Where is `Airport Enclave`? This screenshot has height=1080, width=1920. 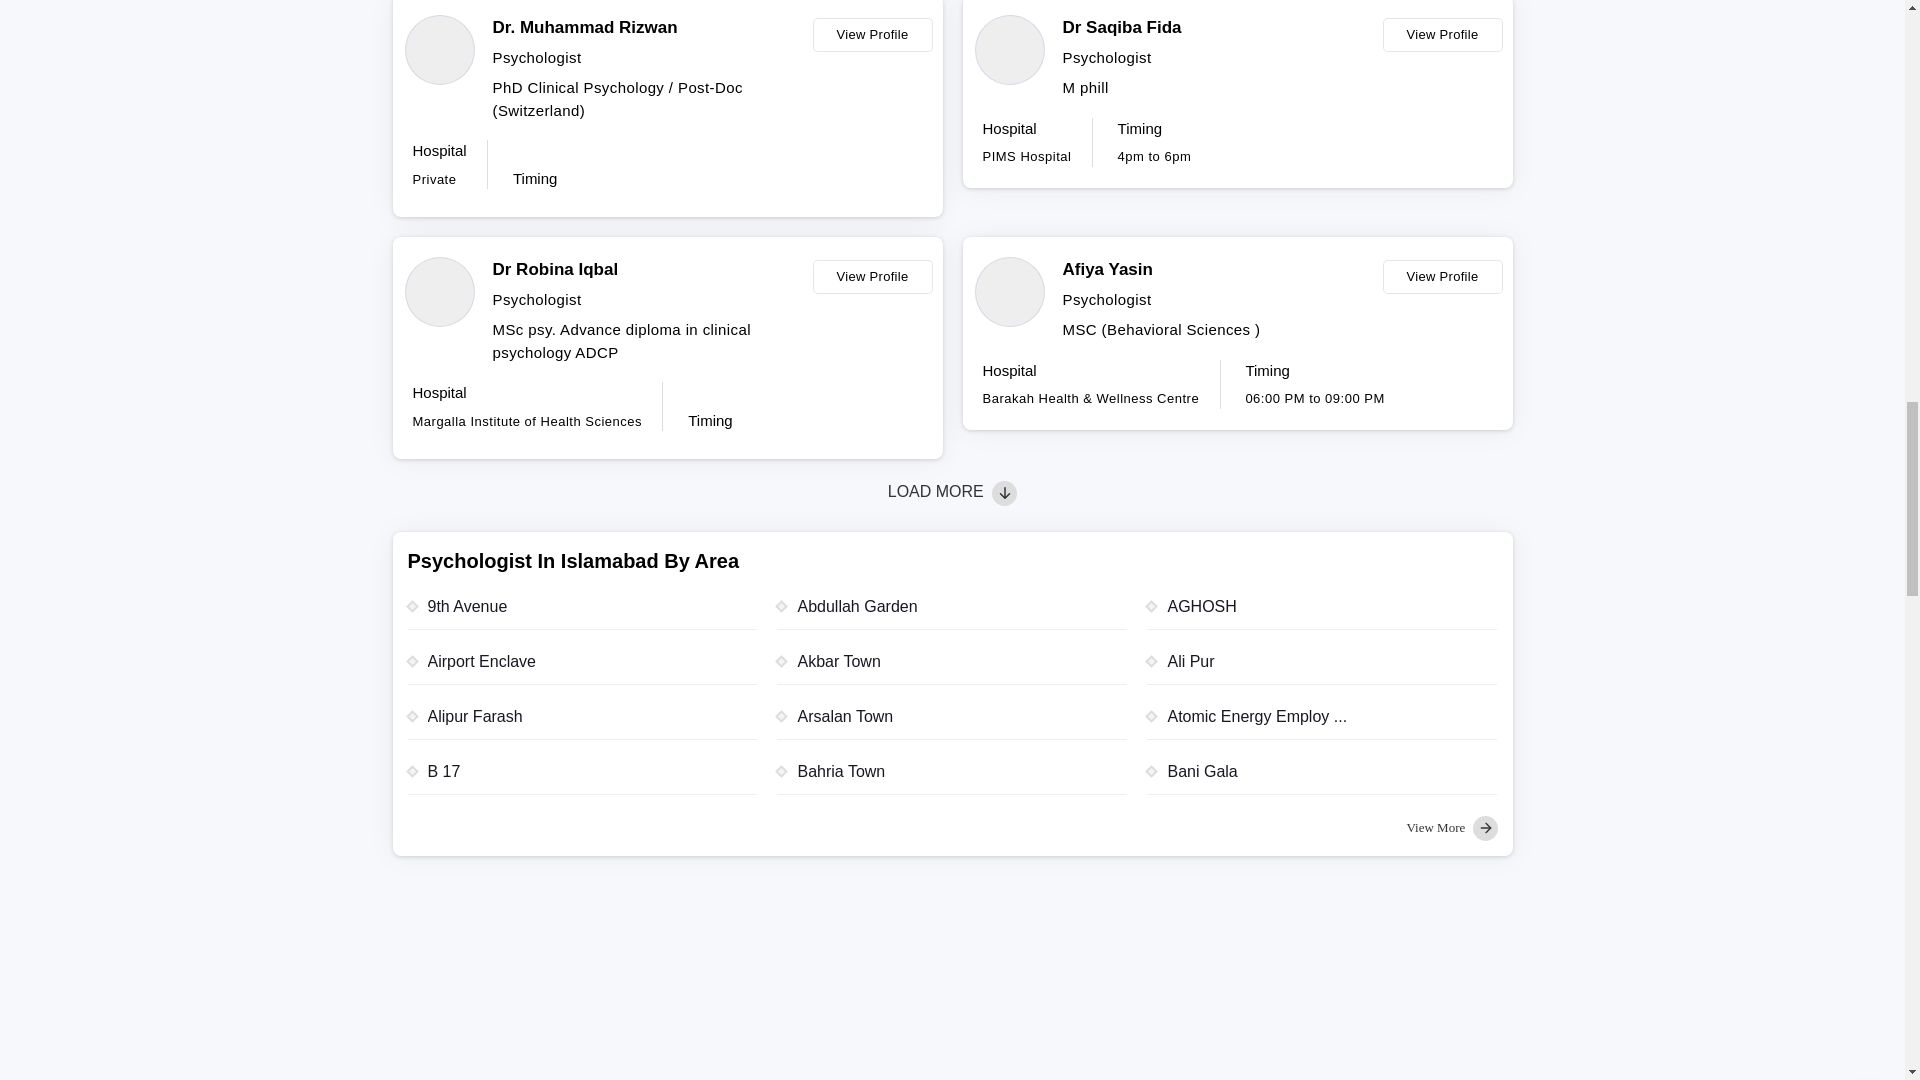 Airport Enclave is located at coordinates (582, 667).